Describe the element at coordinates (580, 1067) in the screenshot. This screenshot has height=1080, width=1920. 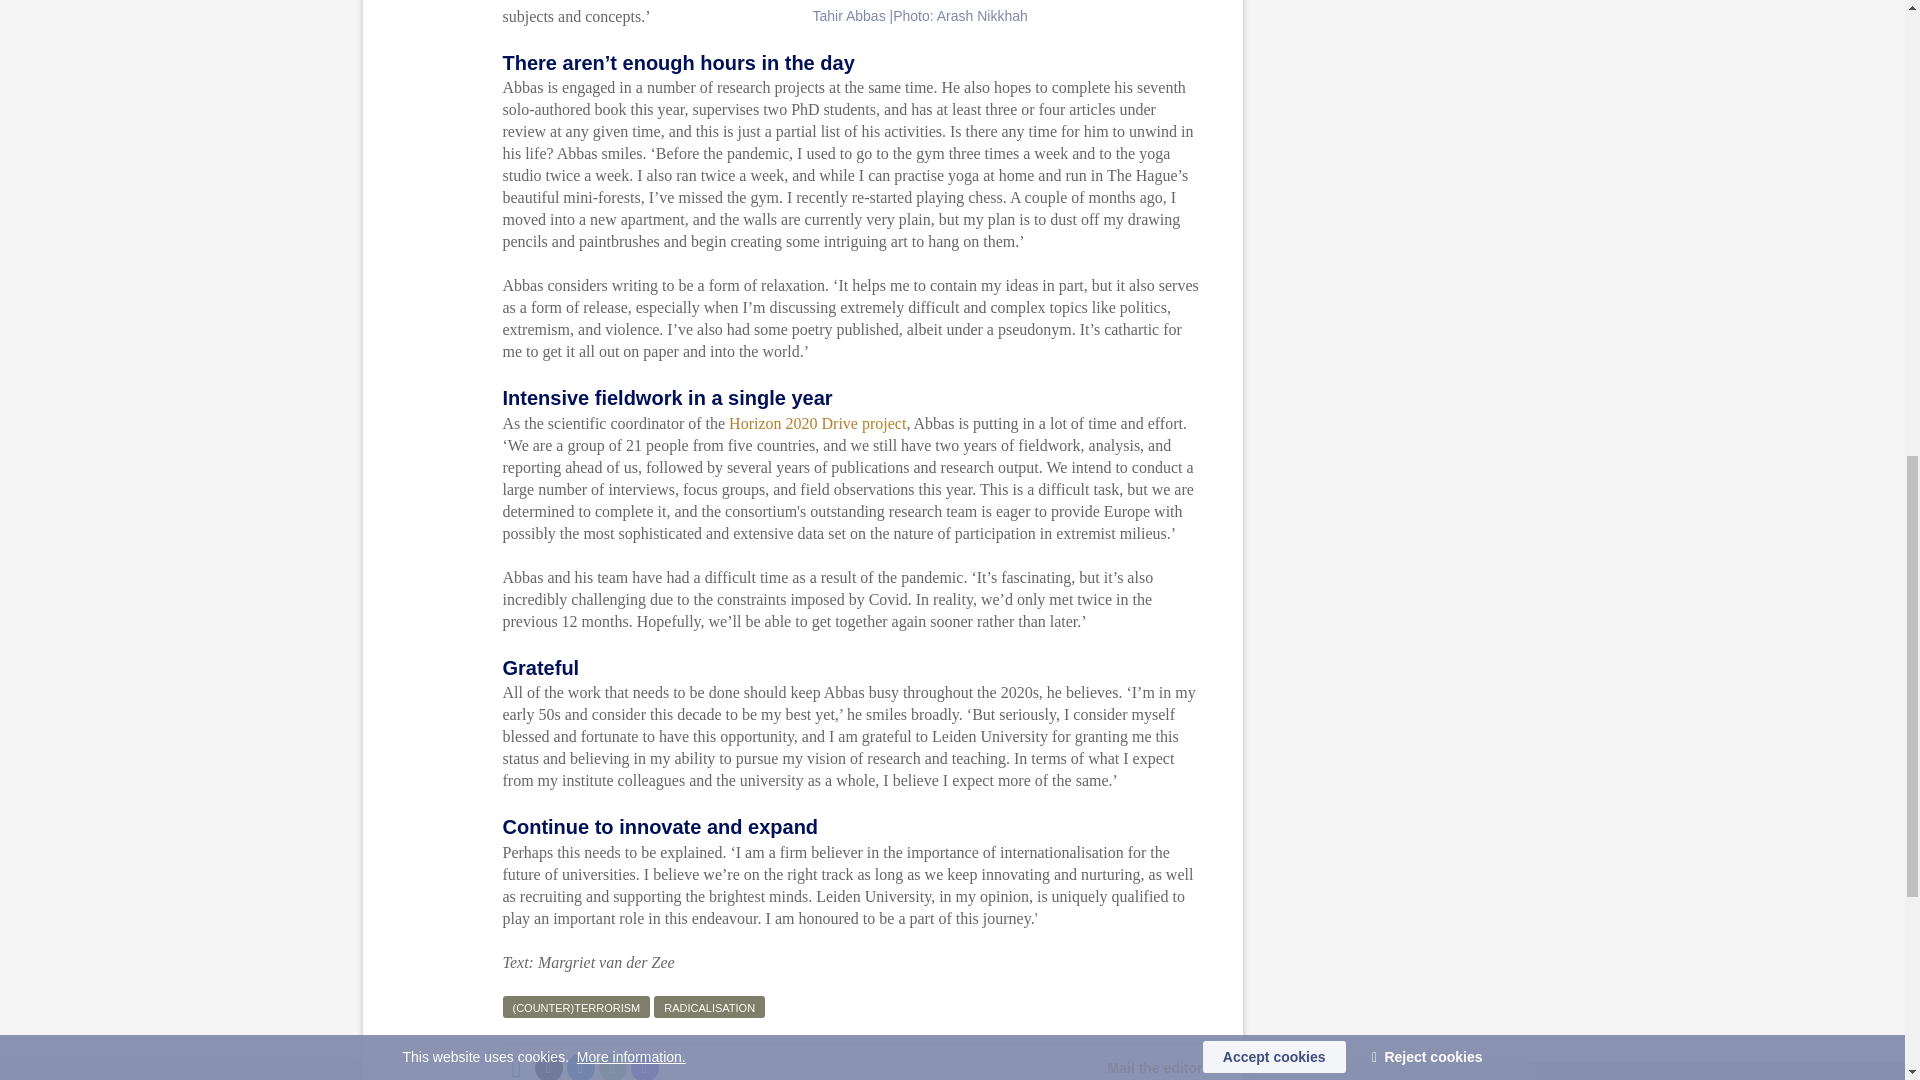
I see `Share on LinkedIn` at that location.